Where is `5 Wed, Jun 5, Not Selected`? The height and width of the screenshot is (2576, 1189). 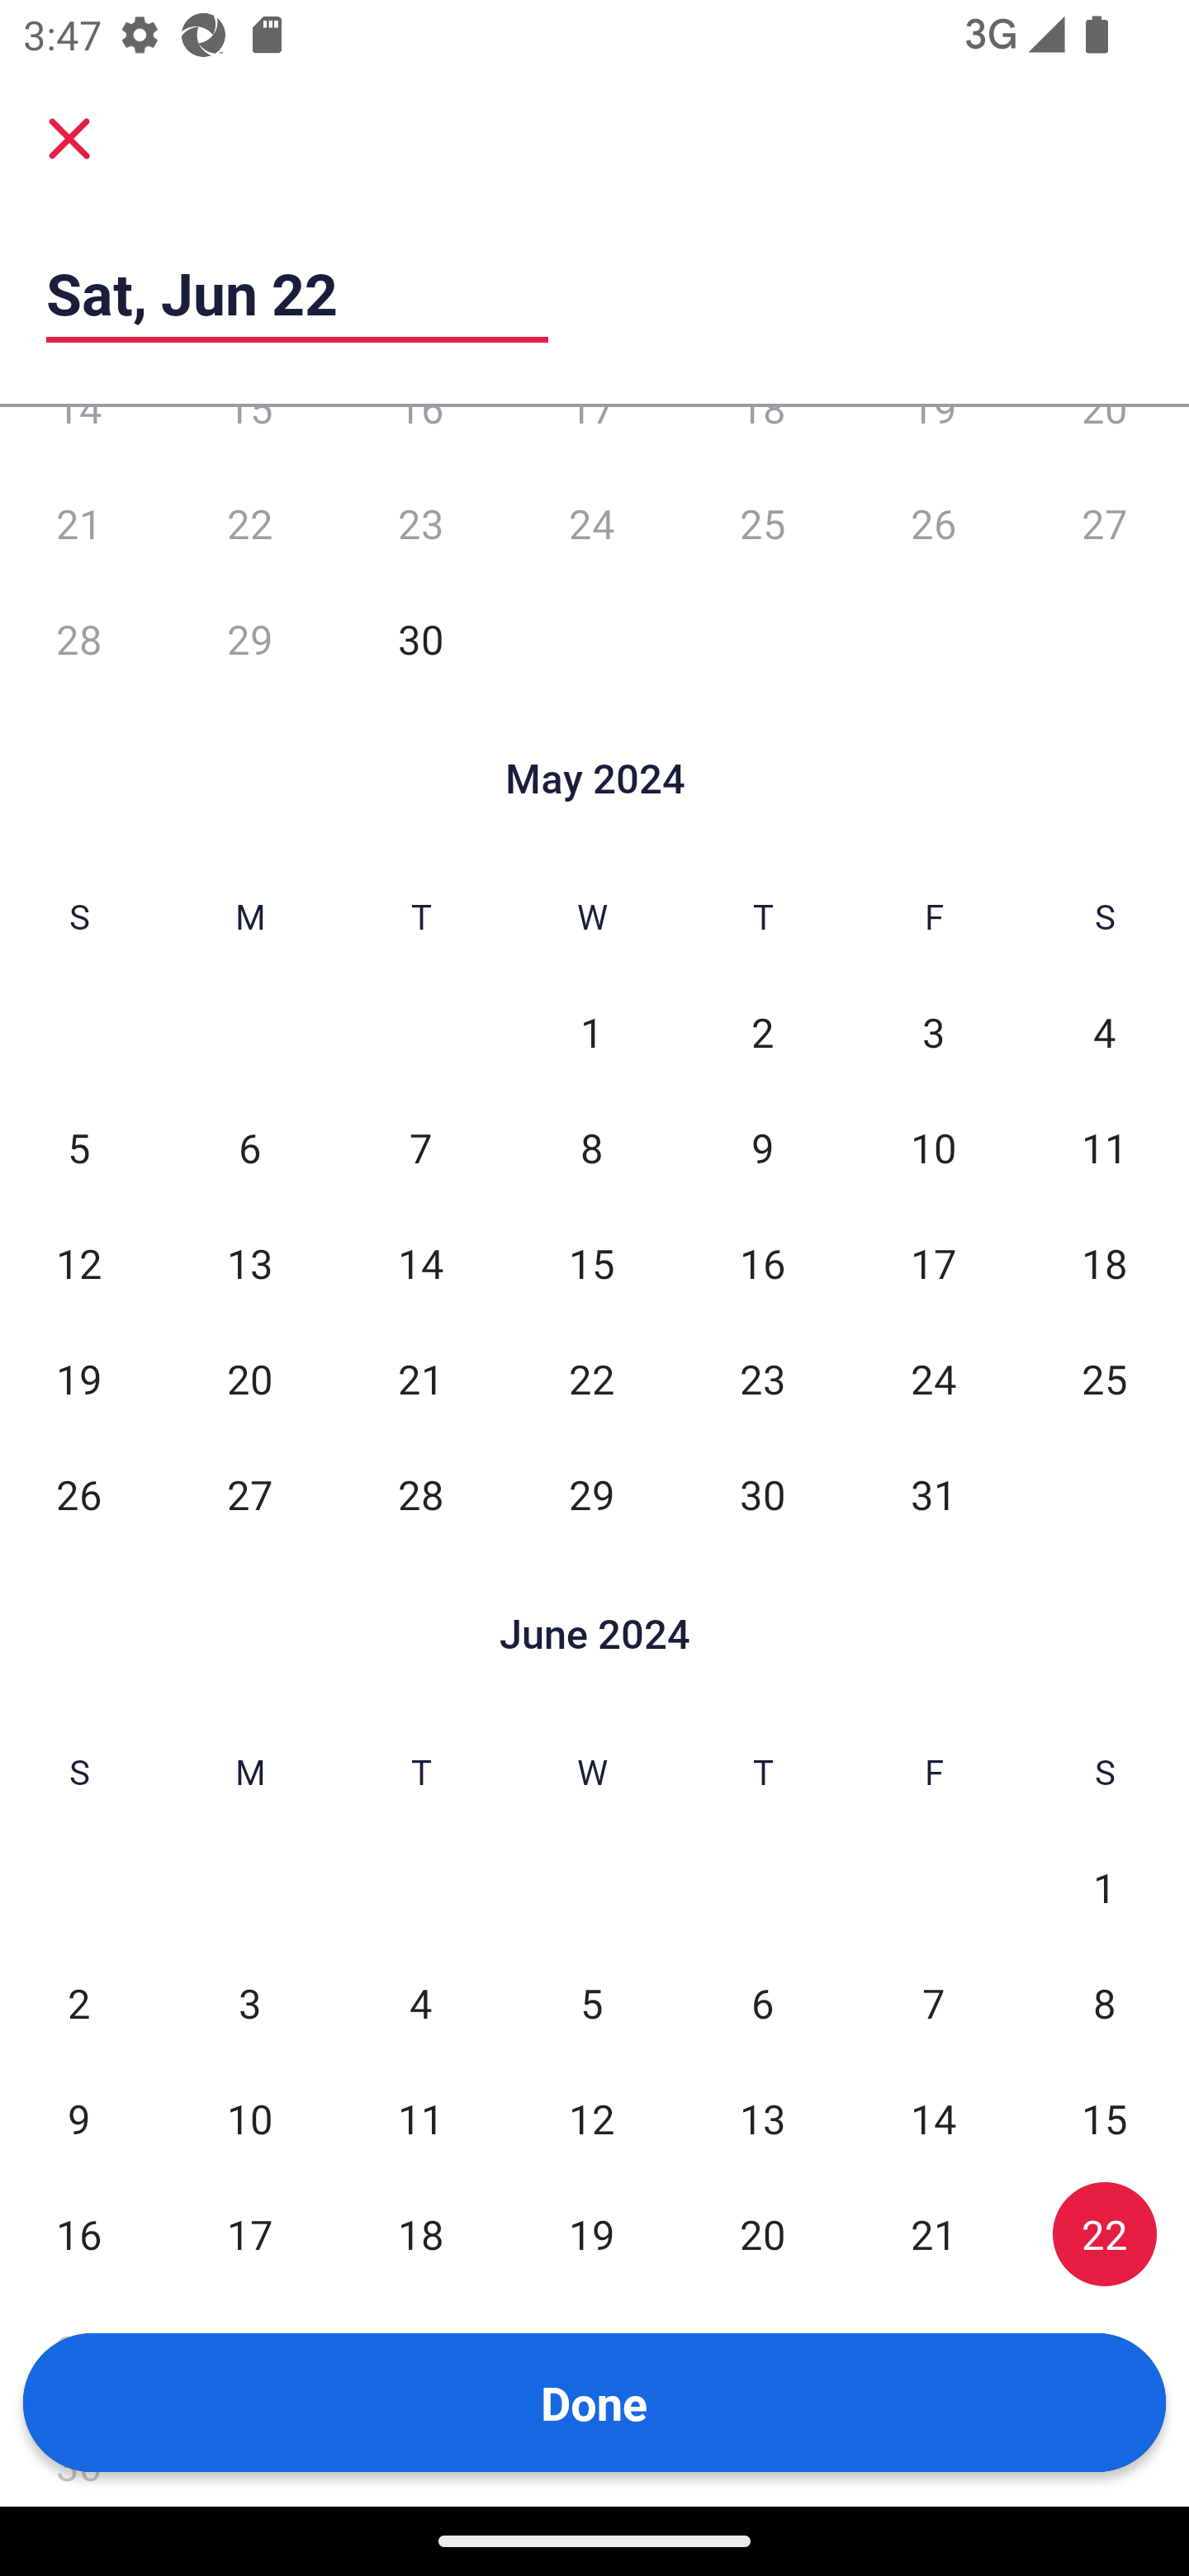 5 Wed, Jun 5, Not Selected is located at coordinates (591, 2003).